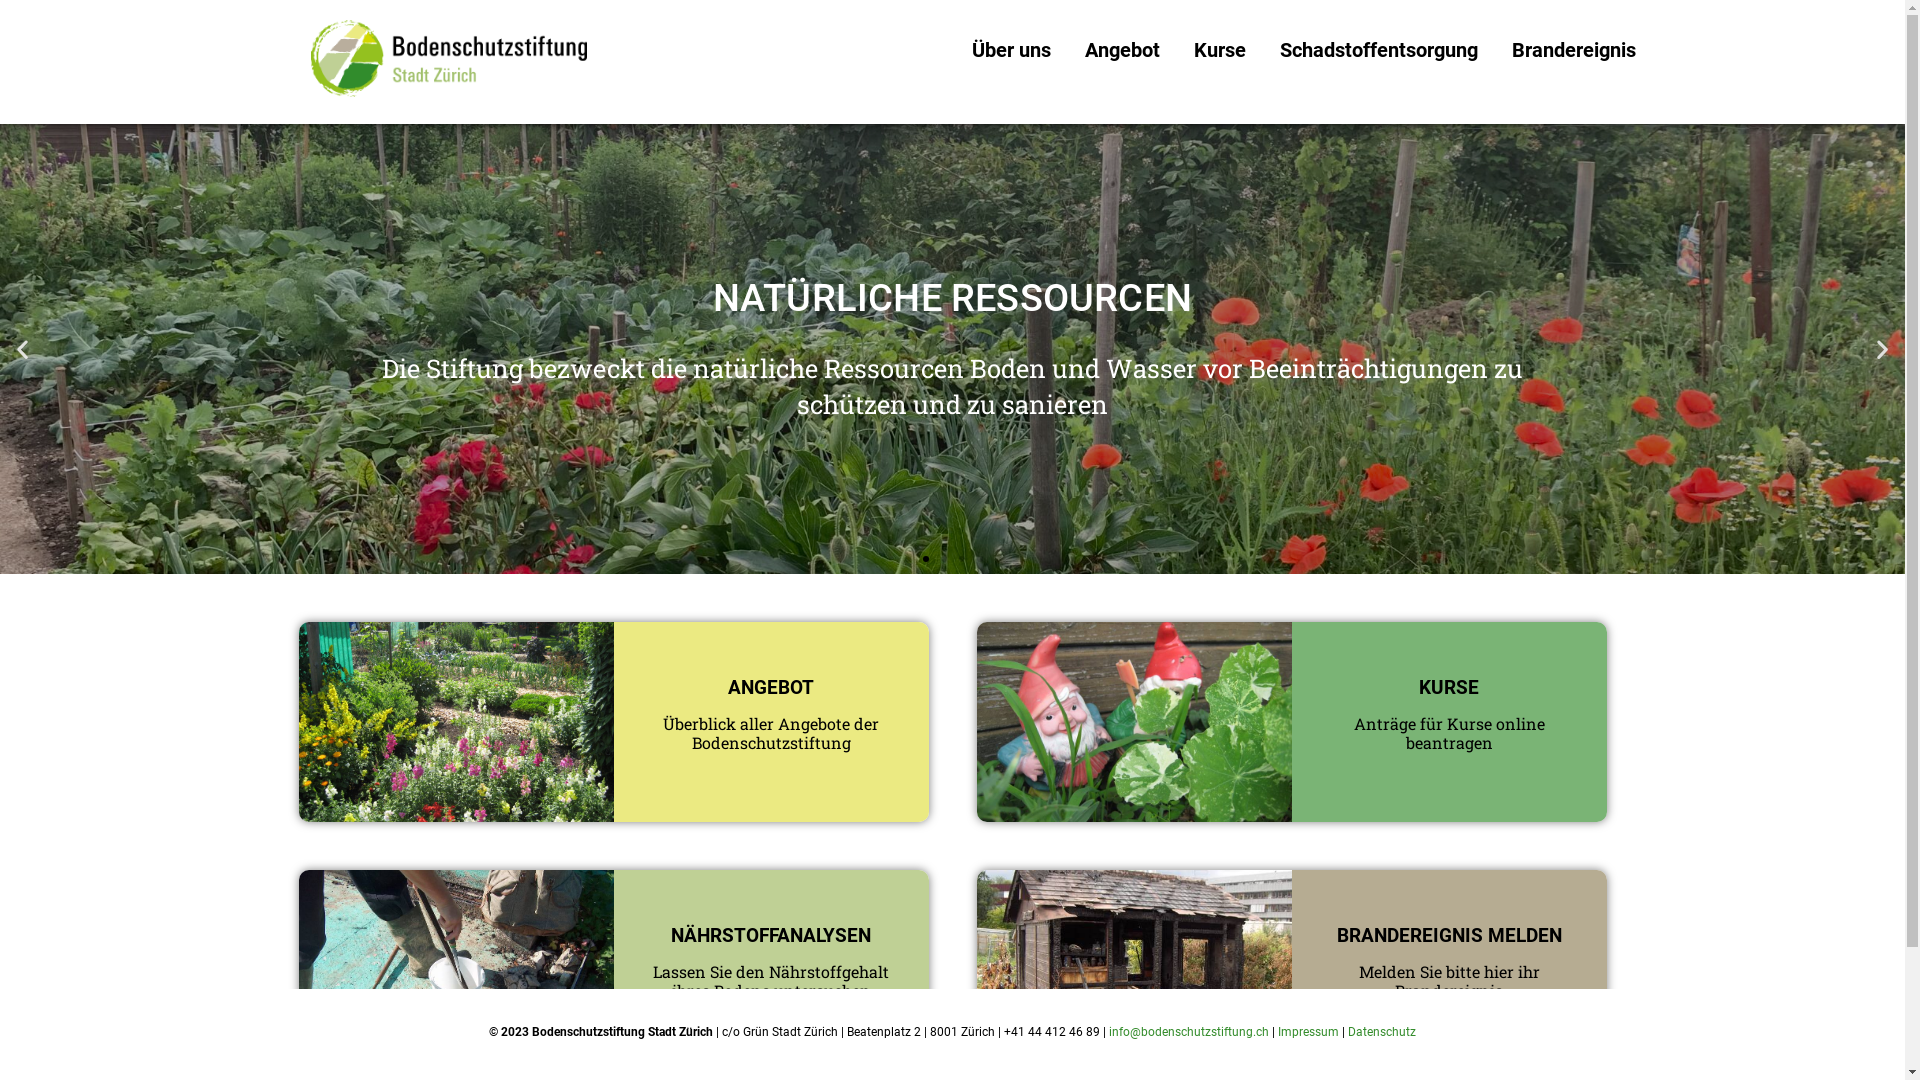  What do you see at coordinates (1378, 50) in the screenshot?
I see `Schadstoffentsorgung` at bounding box center [1378, 50].